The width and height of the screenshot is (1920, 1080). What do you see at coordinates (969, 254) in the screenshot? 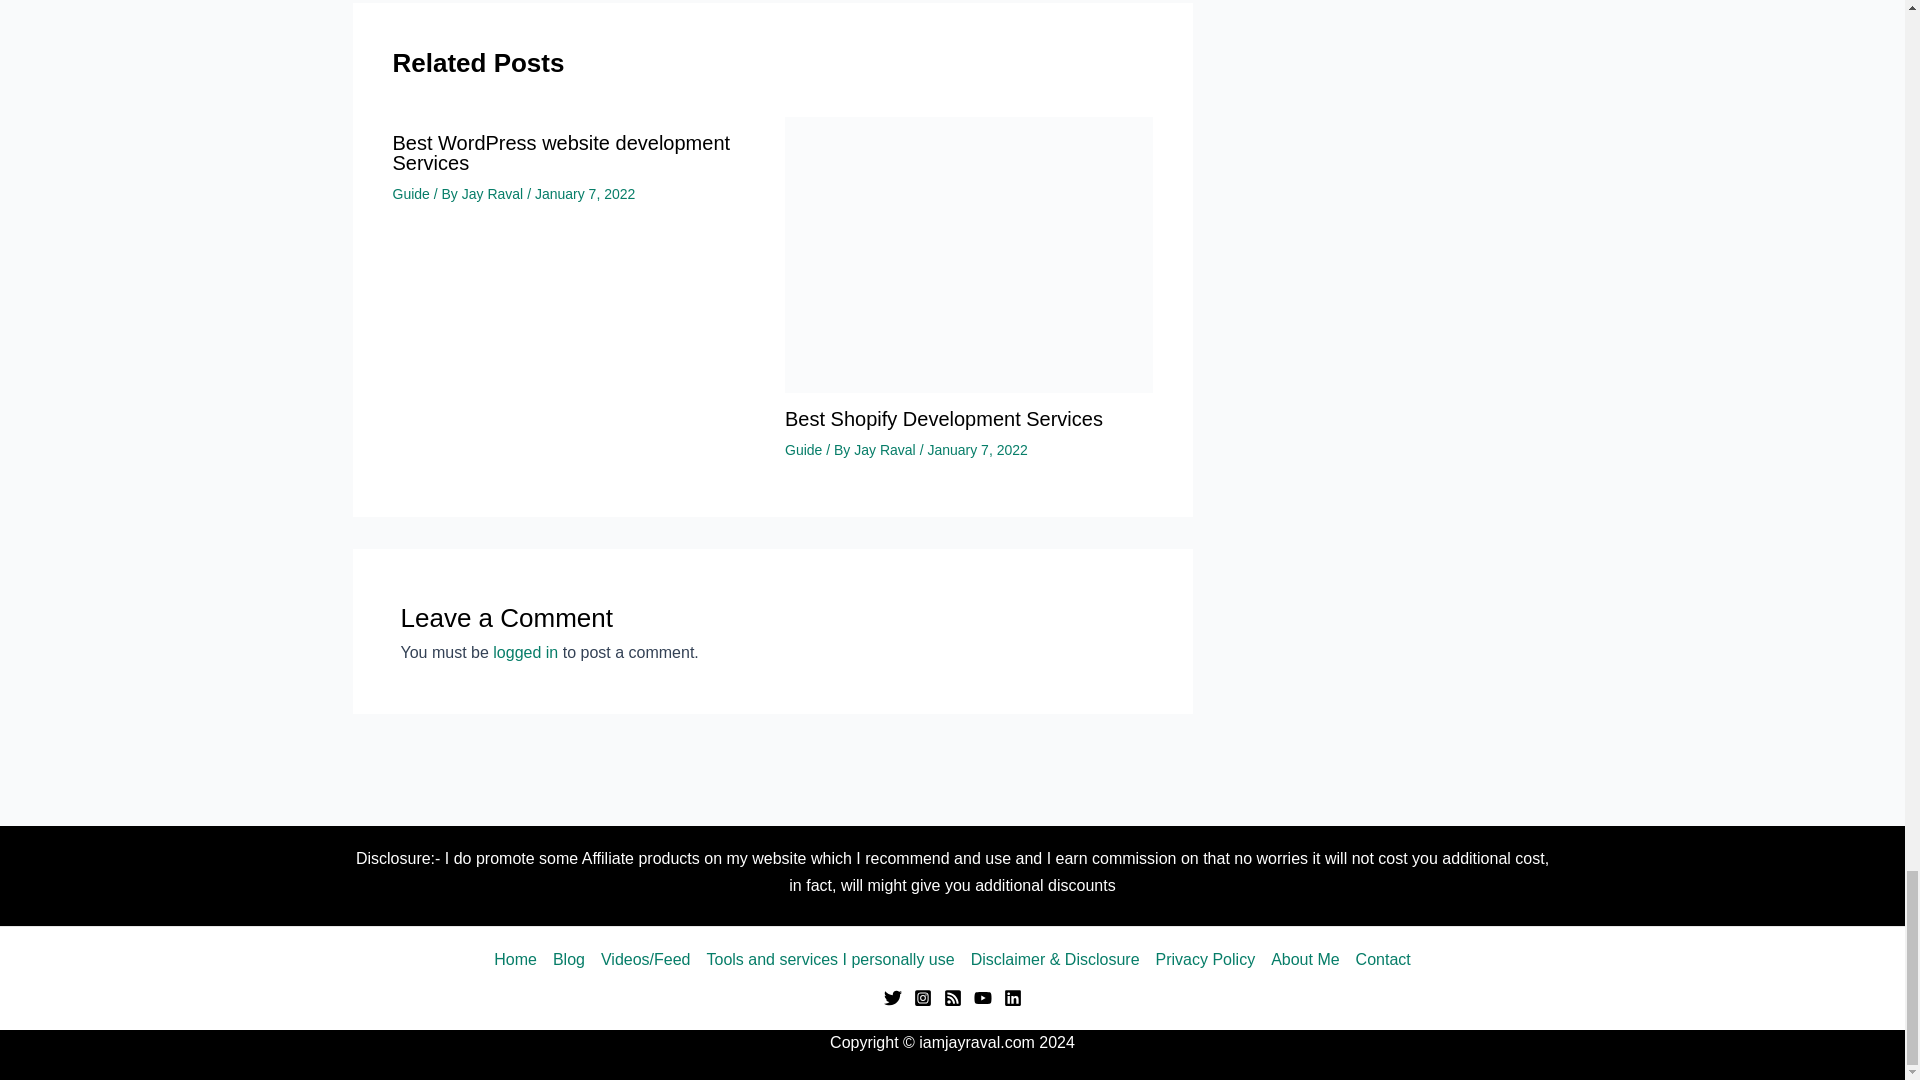
I see `Best Shopify Development Services` at bounding box center [969, 254].